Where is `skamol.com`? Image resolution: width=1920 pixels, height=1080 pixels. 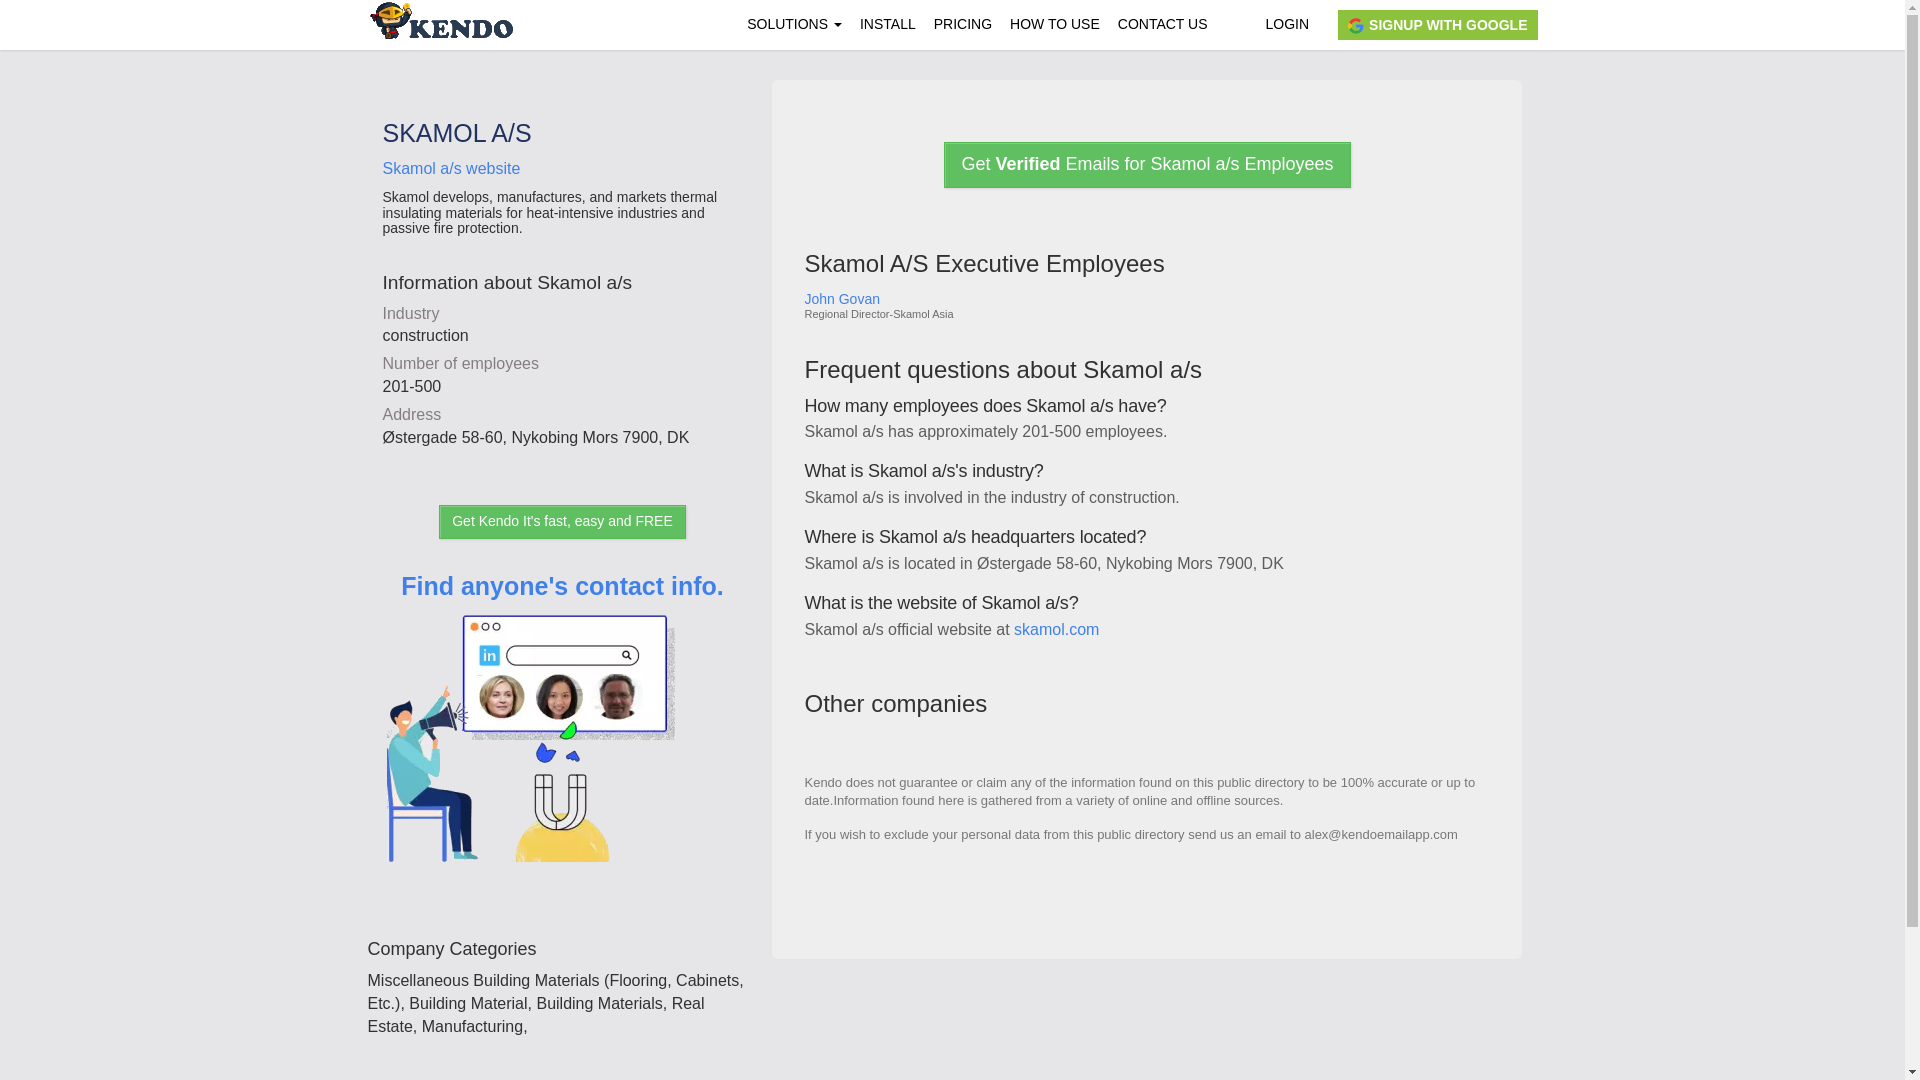 skamol.com is located at coordinates (1056, 630).